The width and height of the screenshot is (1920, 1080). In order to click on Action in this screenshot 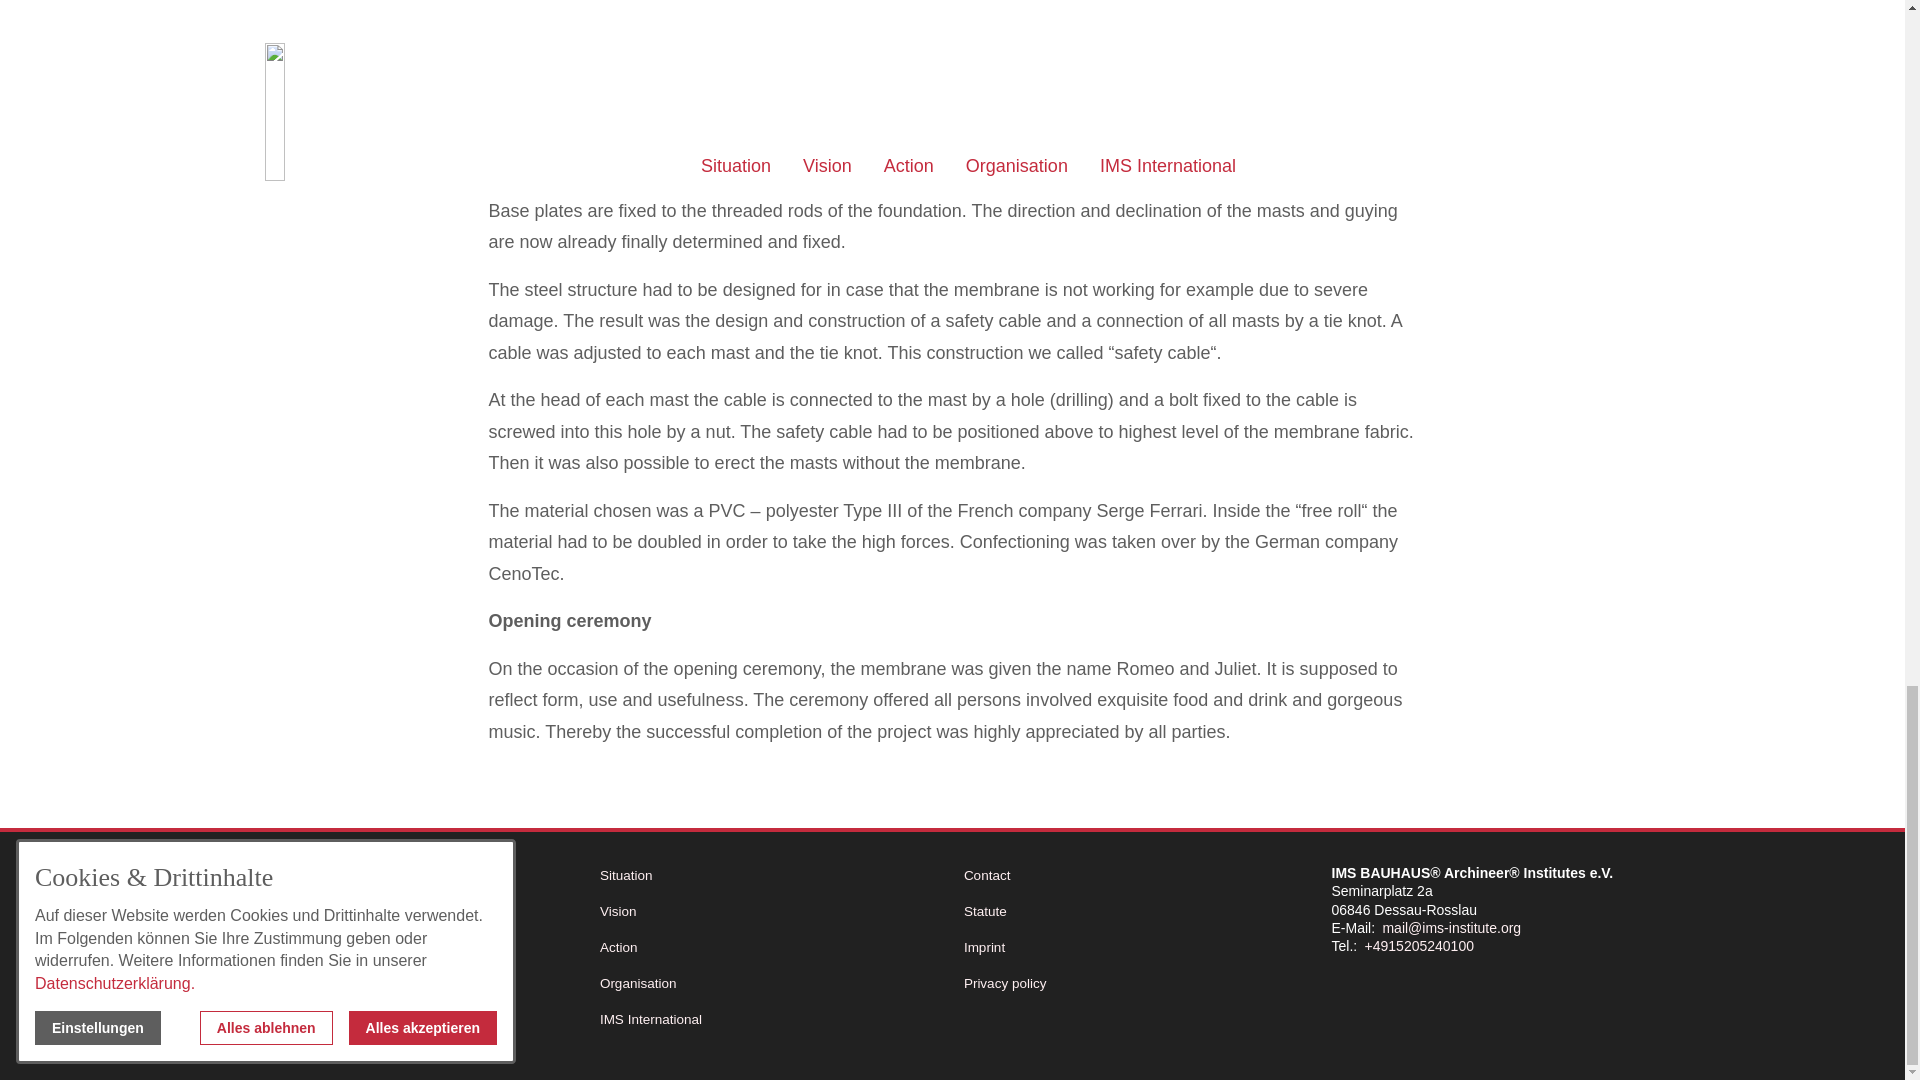, I will do `click(770, 948)`.